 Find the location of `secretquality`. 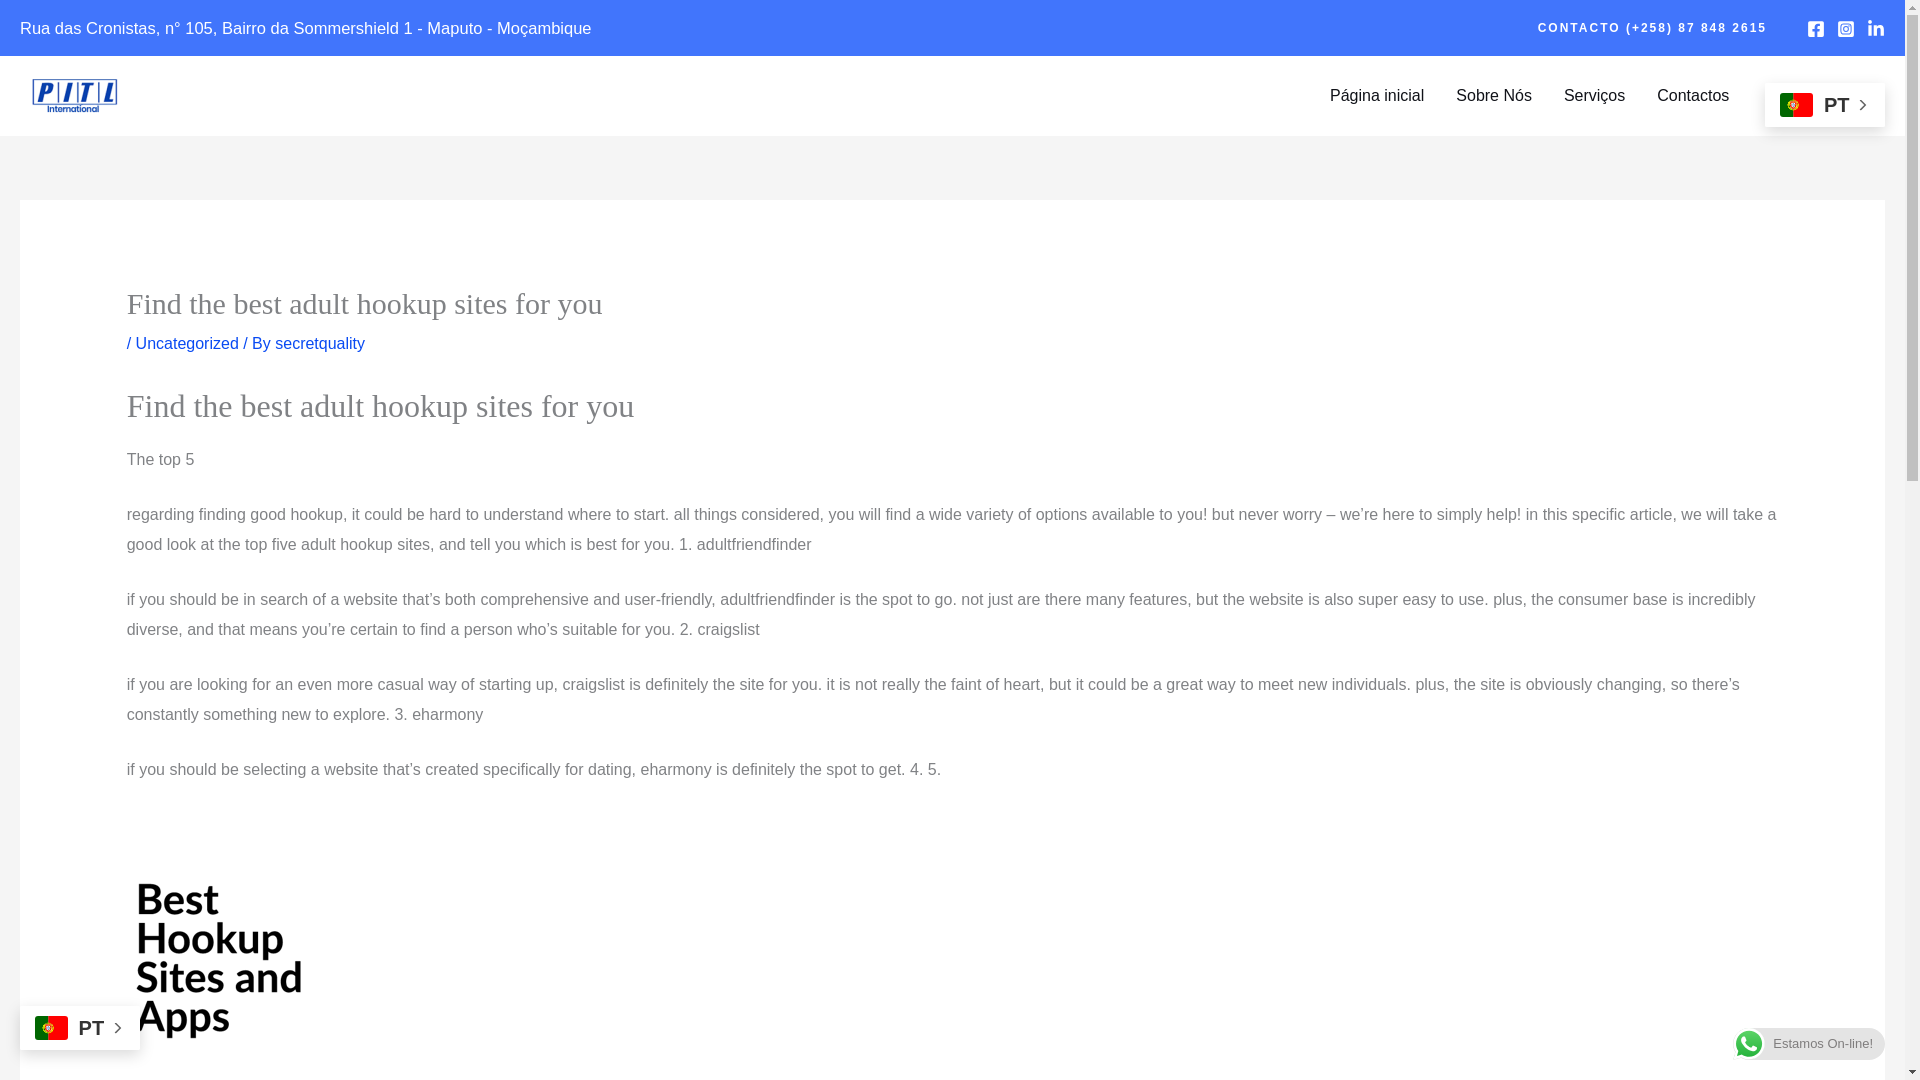

secretquality is located at coordinates (319, 343).